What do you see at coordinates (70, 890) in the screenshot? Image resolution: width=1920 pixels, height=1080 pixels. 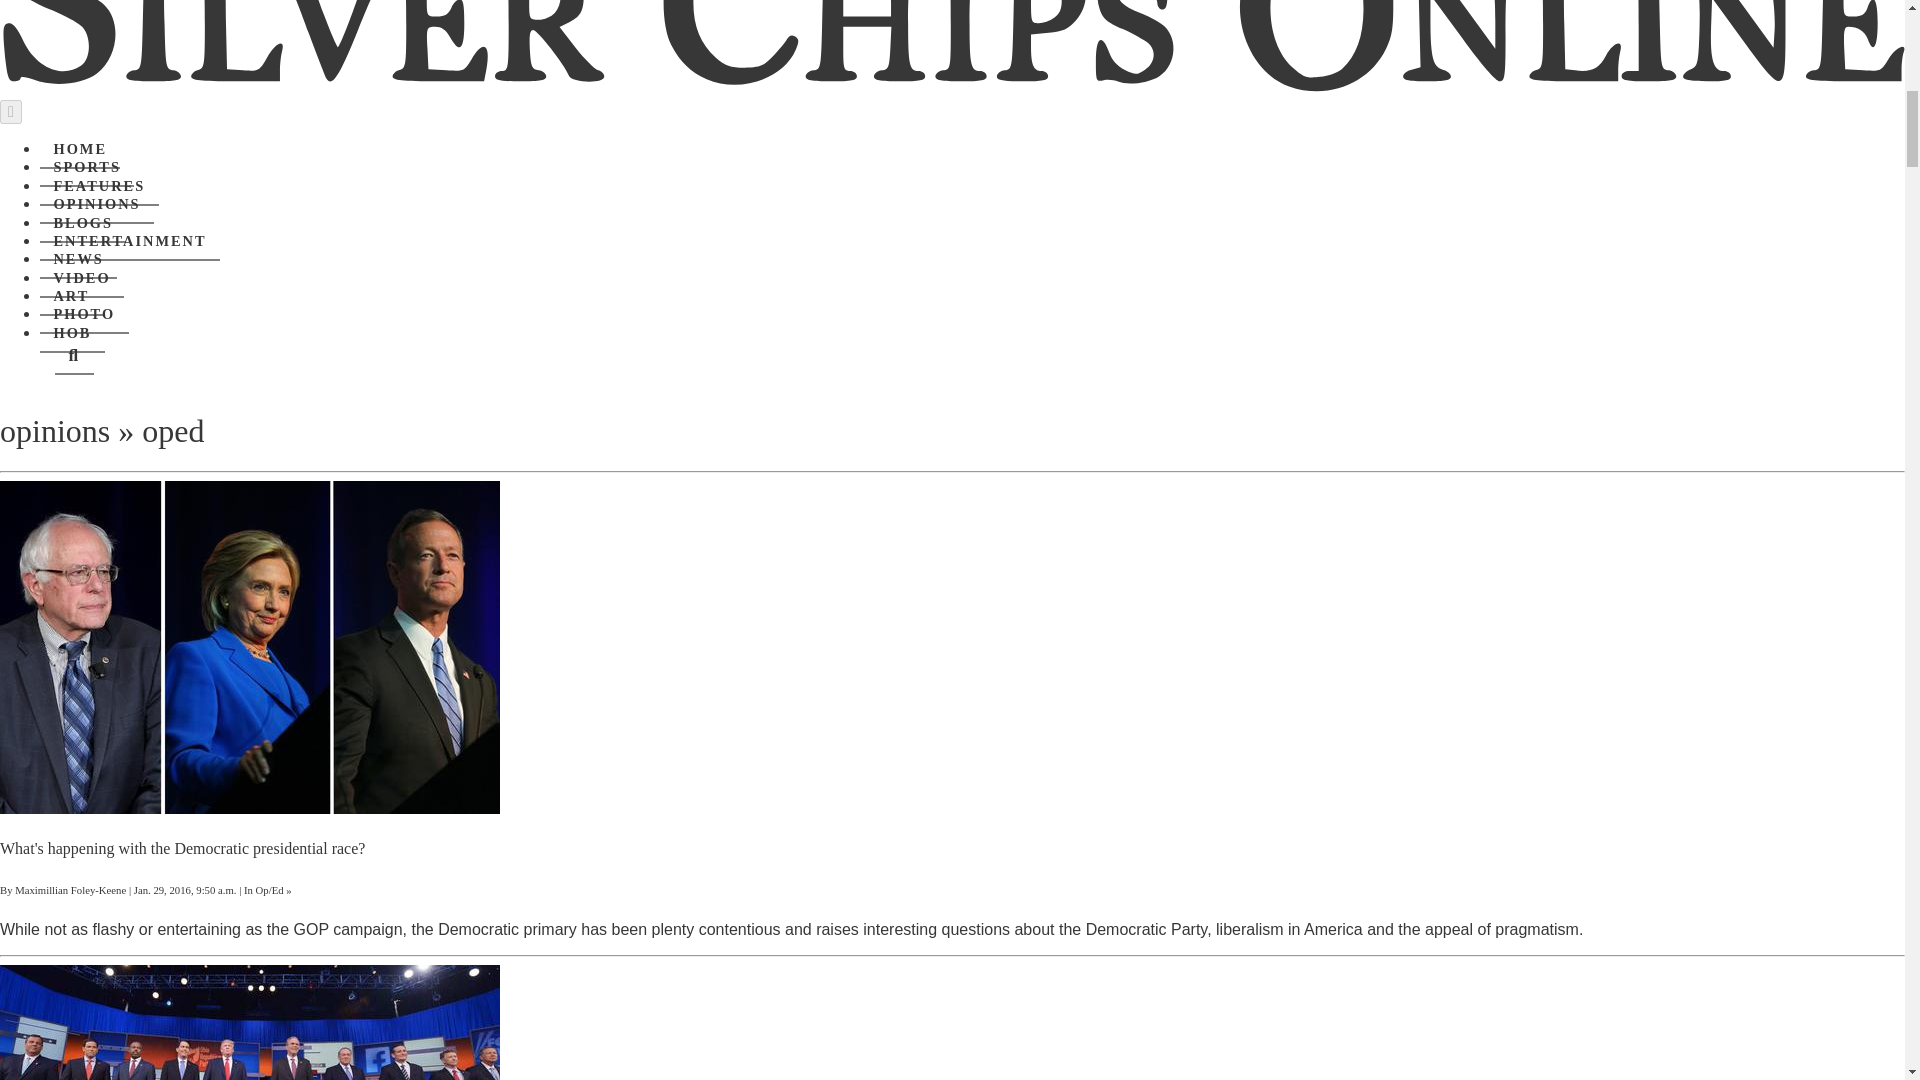 I see `Maximillian Foley-Keene` at bounding box center [70, 890].